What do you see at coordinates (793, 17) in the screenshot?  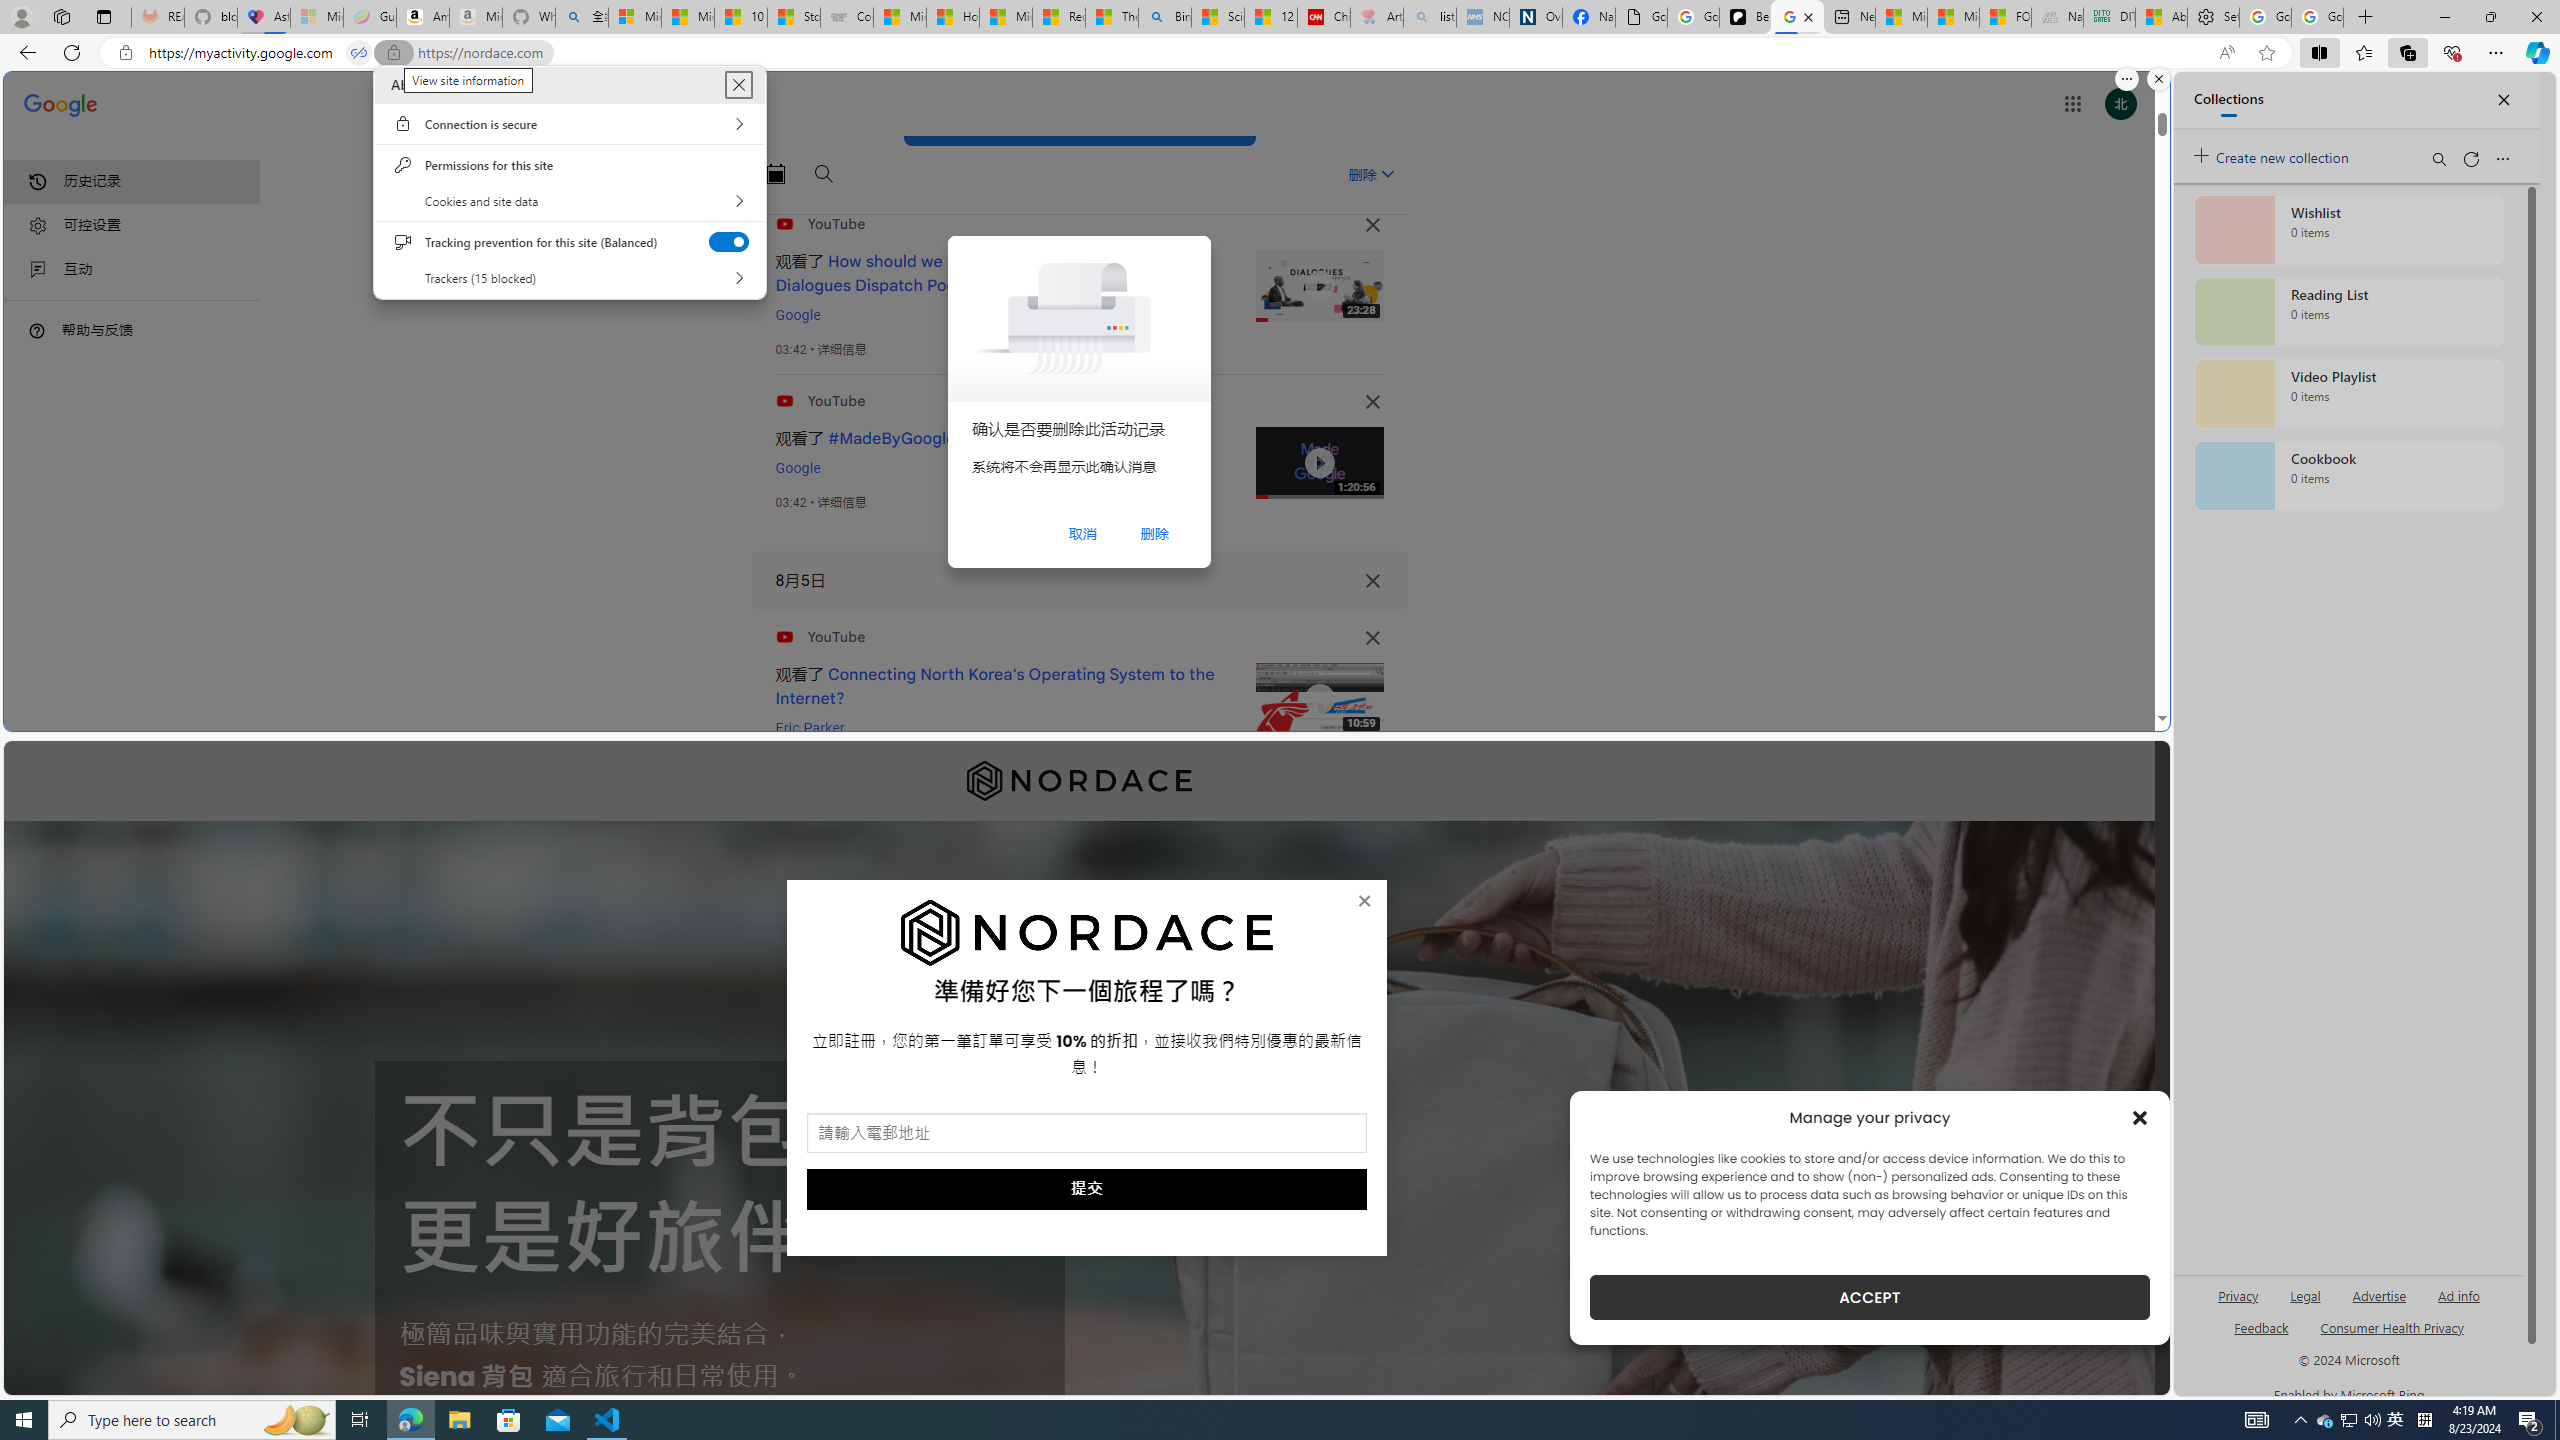 I see `Stocks - MSN` at bounding box center [793, 17].